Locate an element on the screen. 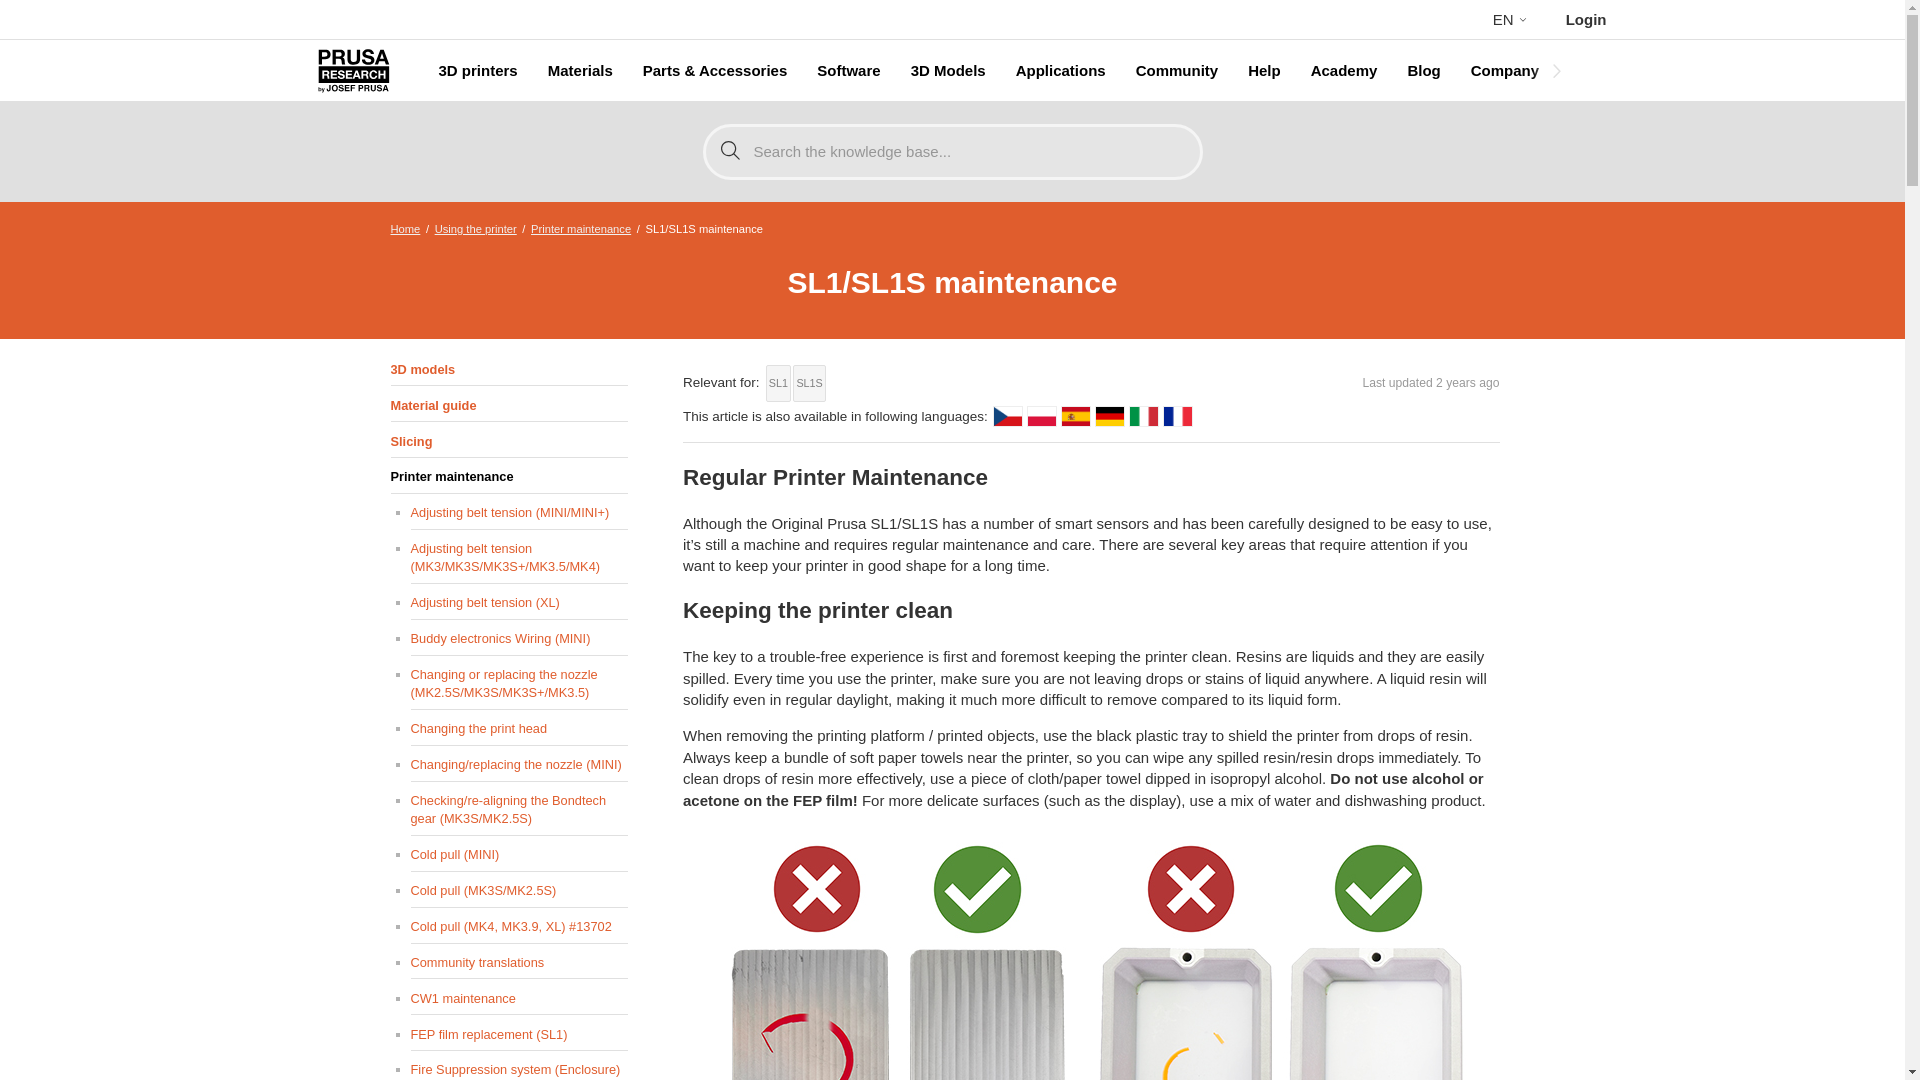  CS is located at coordinates (1008, 416).